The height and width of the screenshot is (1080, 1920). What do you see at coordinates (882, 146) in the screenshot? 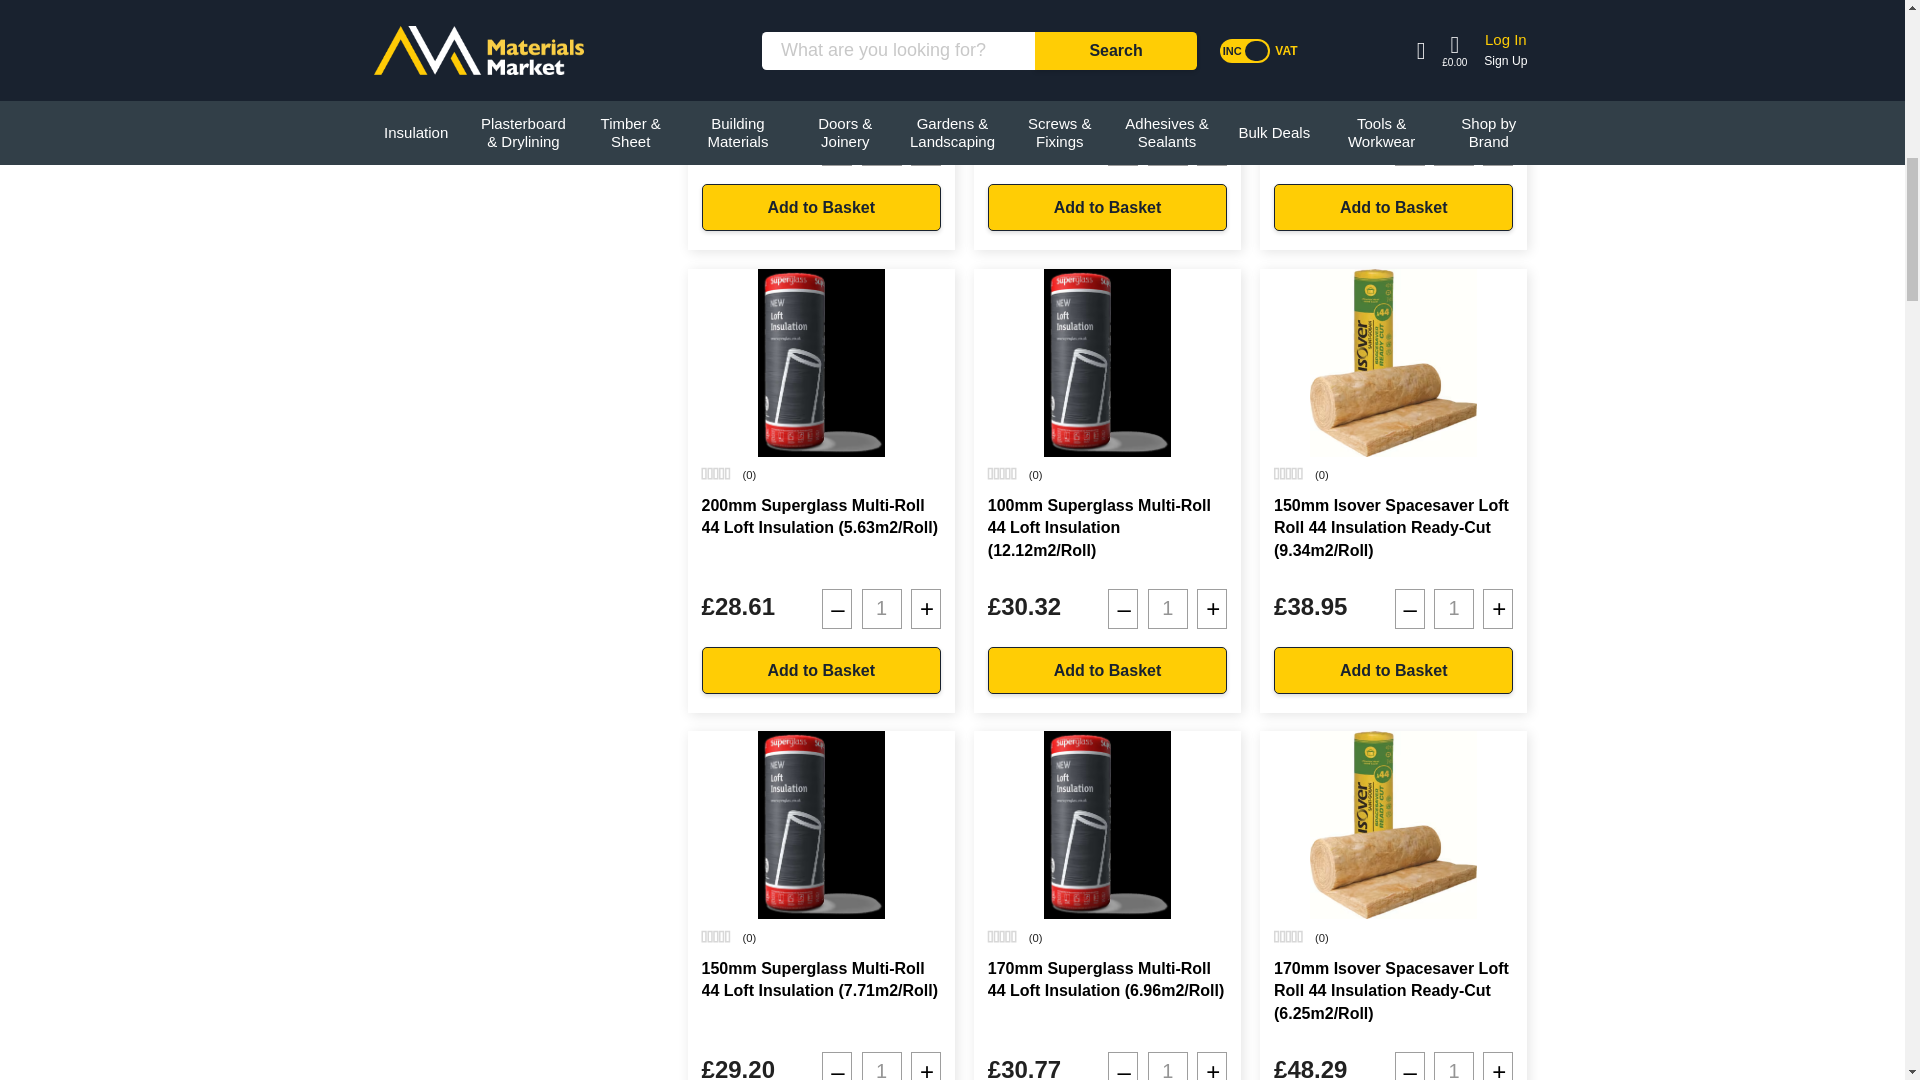
I see `Qty` at bounding box center [882, 146].